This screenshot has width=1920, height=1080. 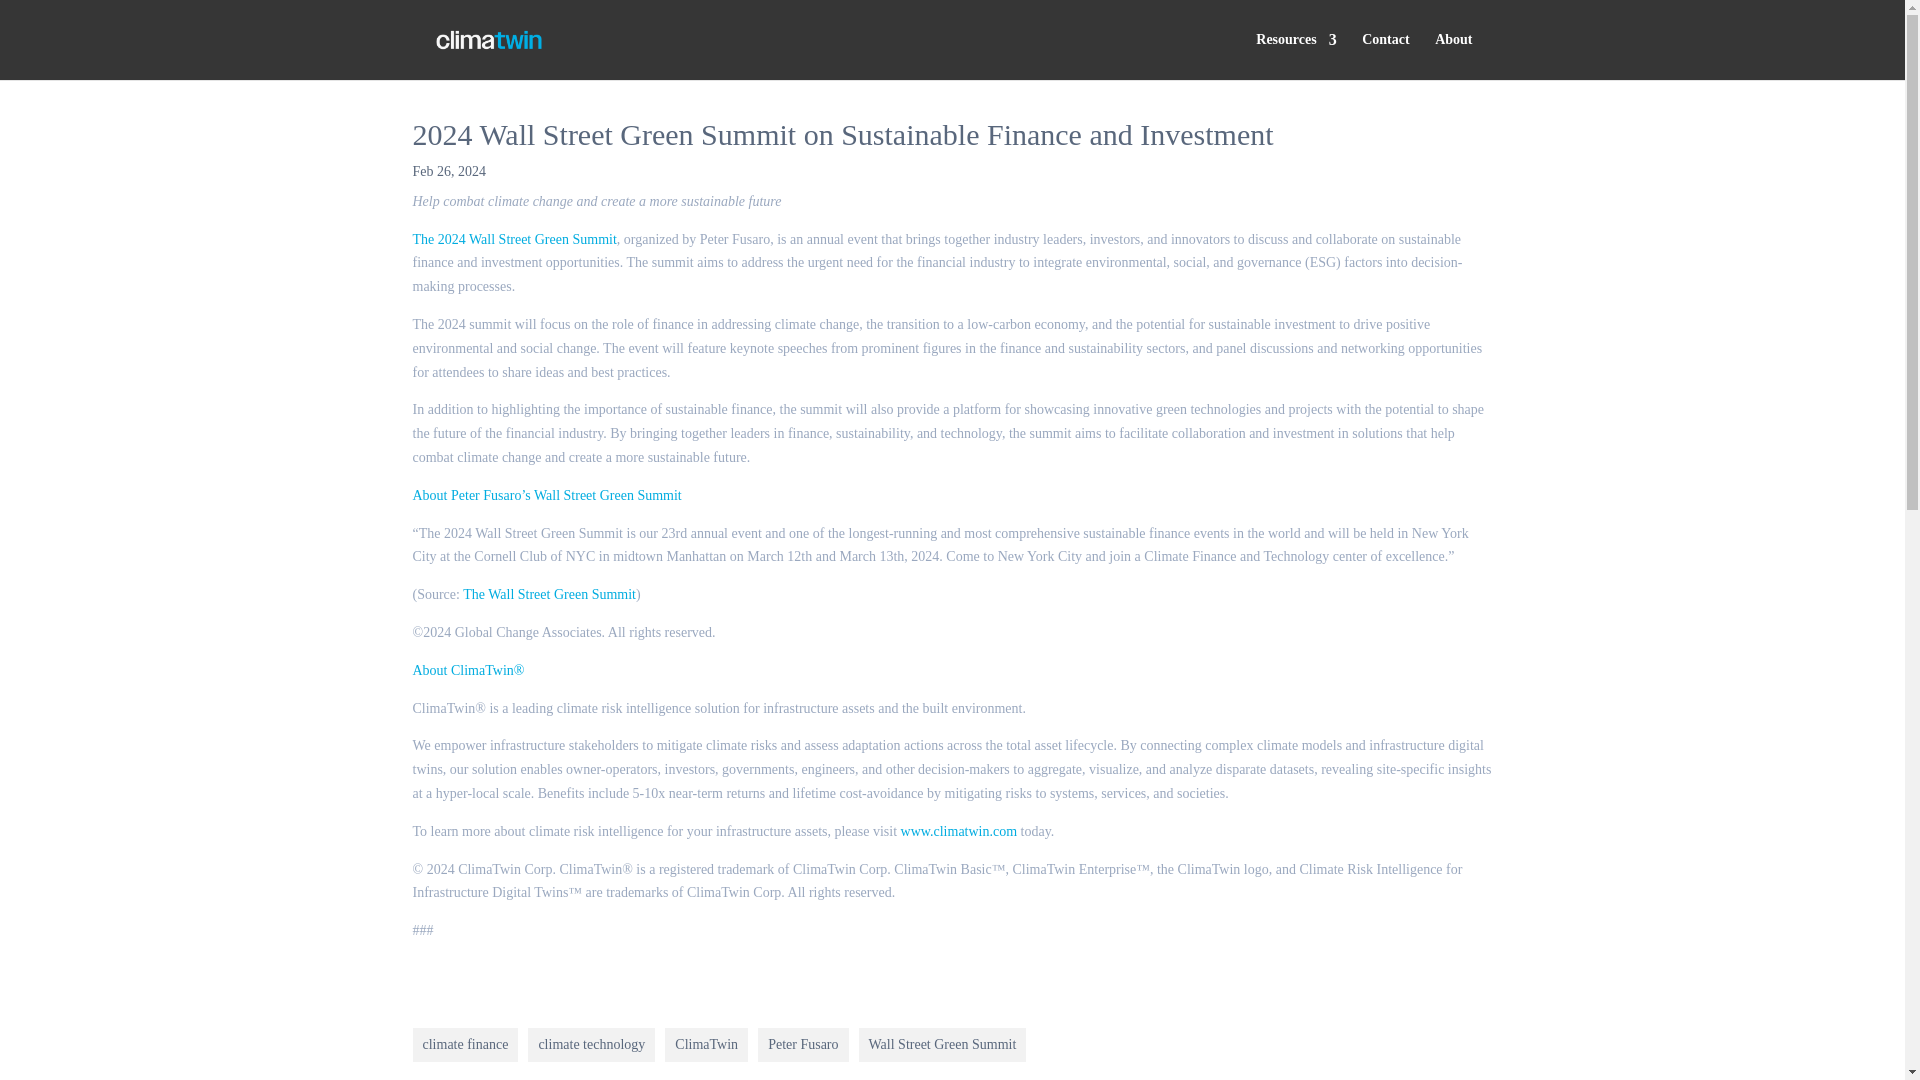 What do you see at coordinates (514, 240) in the screenshot?
I see `The 2024 Wall Street Green Summit` at bounding box center [514, 240].